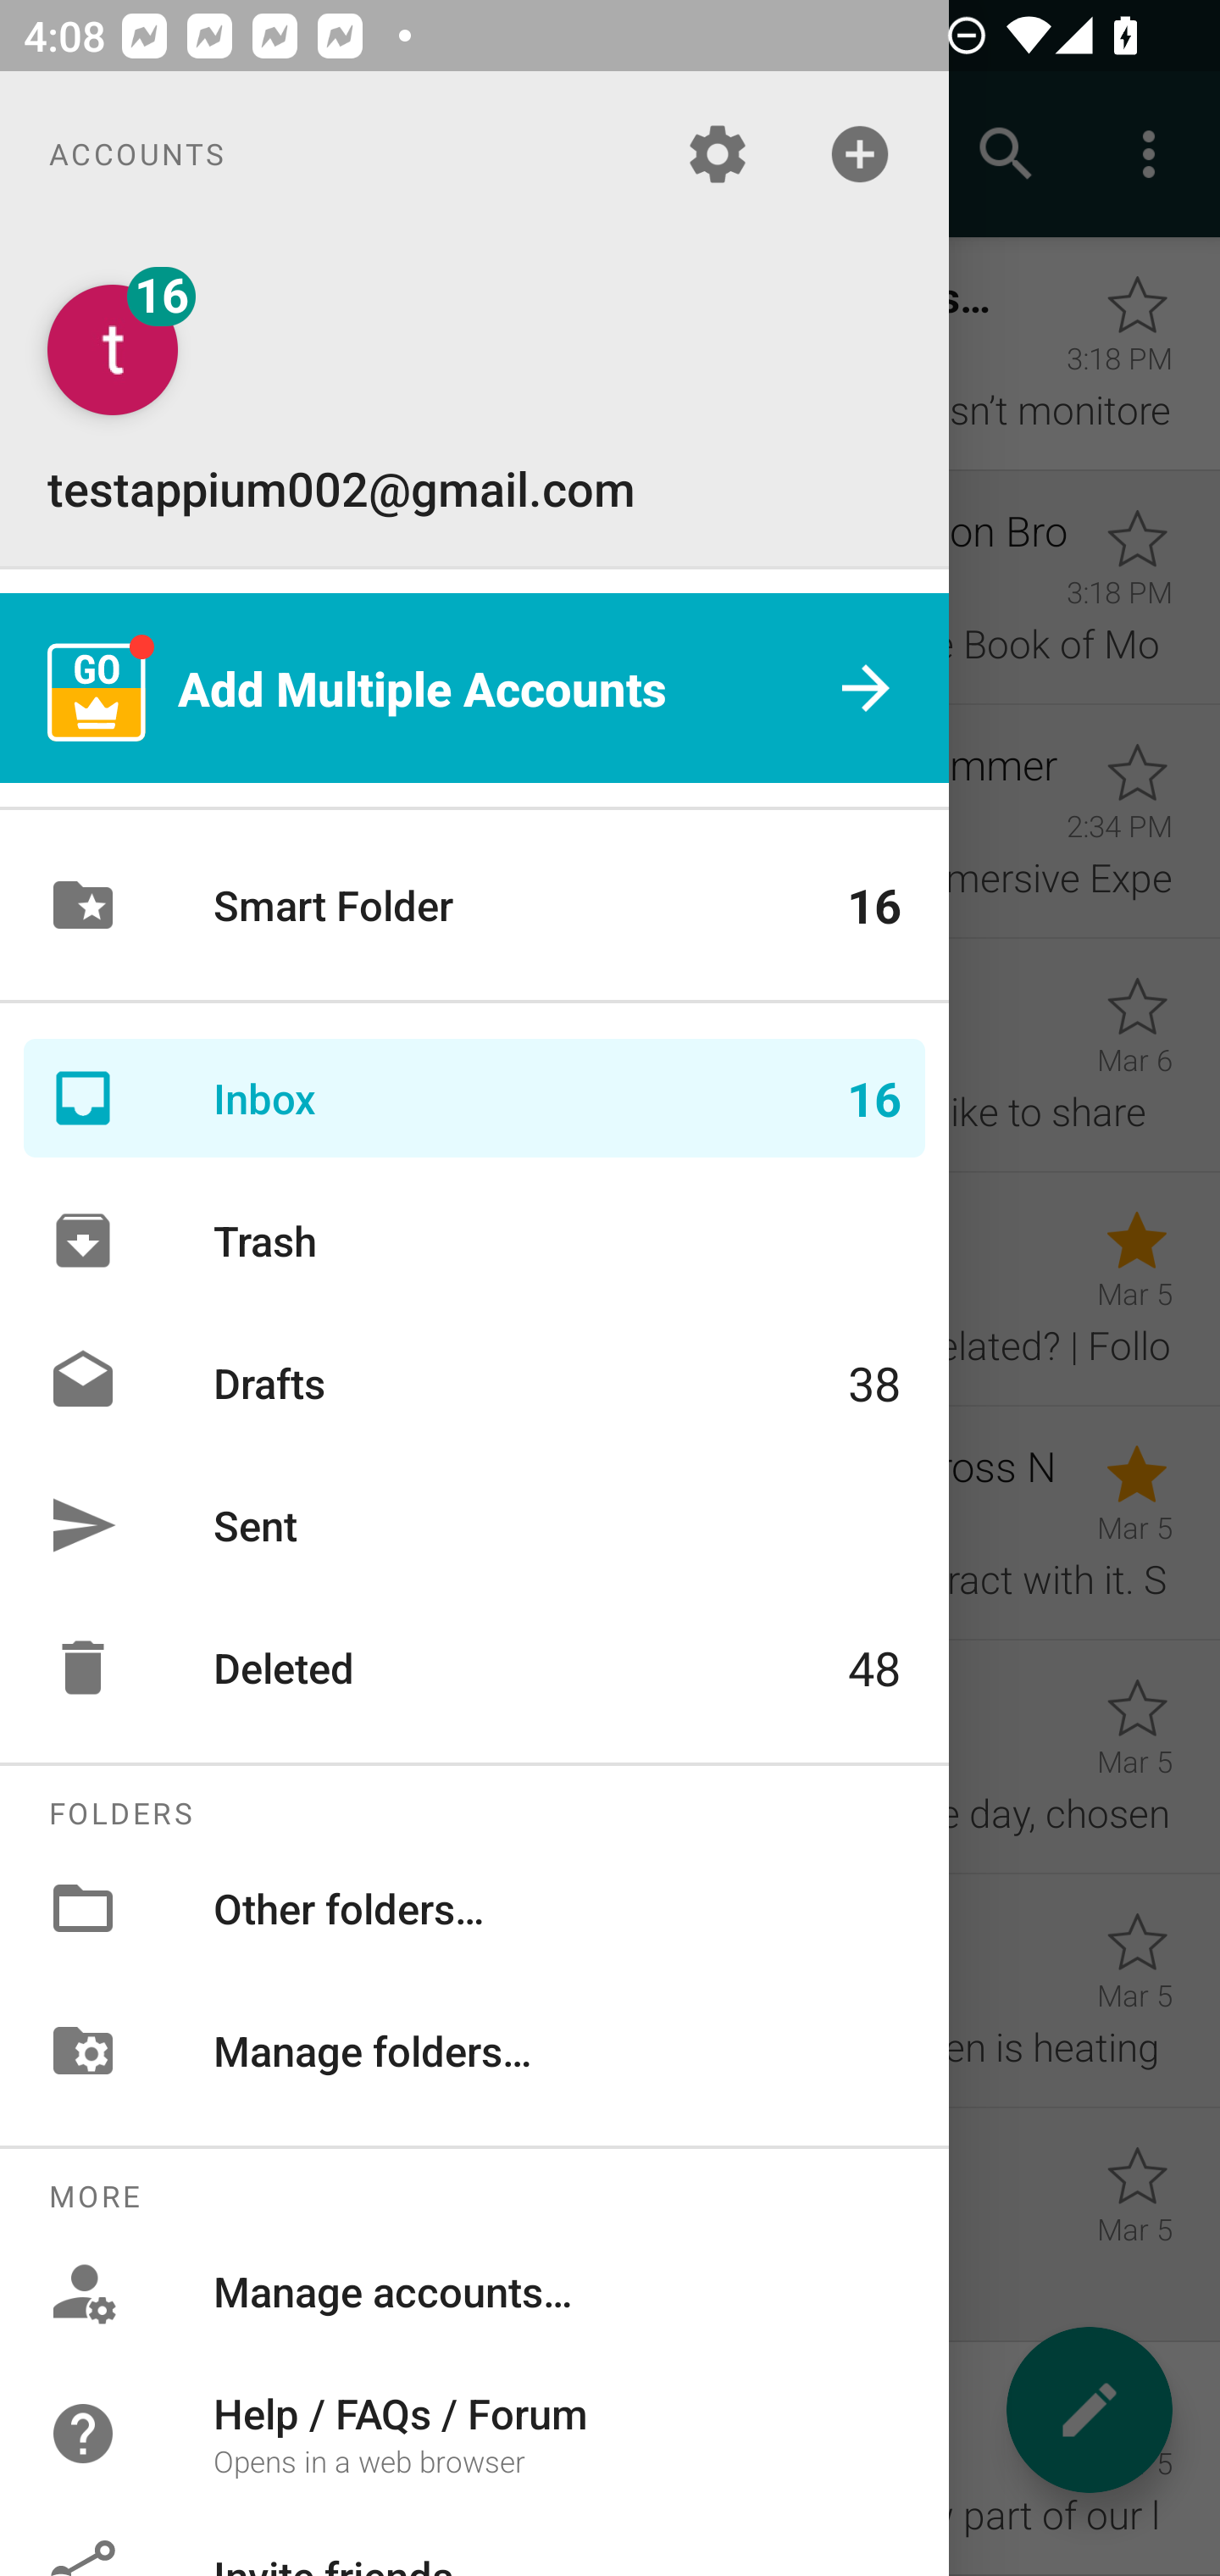 This screenshot has width=1220, height=2576. I want to click on Drafts 38, so click(474, 1381).